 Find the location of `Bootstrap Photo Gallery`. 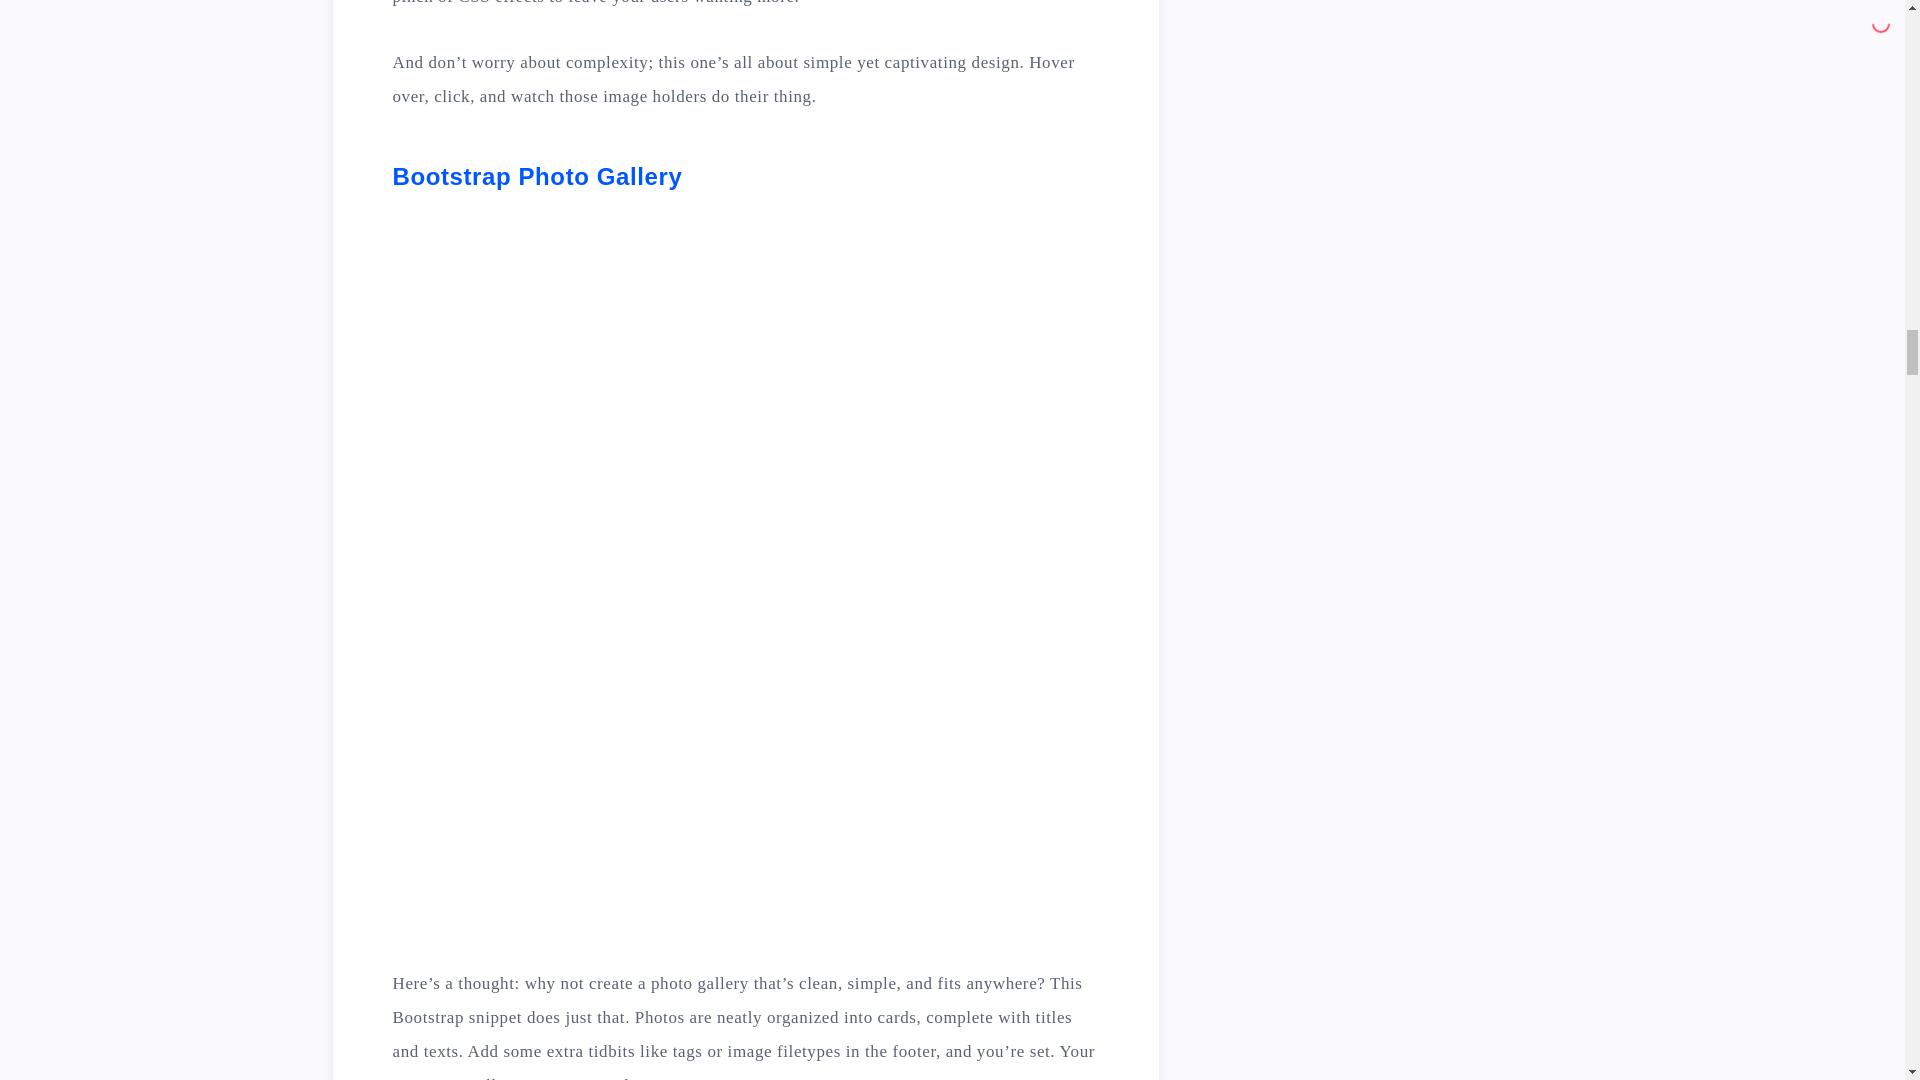

Bootstrap Photo Gallery is located at coordinates (536, 176).